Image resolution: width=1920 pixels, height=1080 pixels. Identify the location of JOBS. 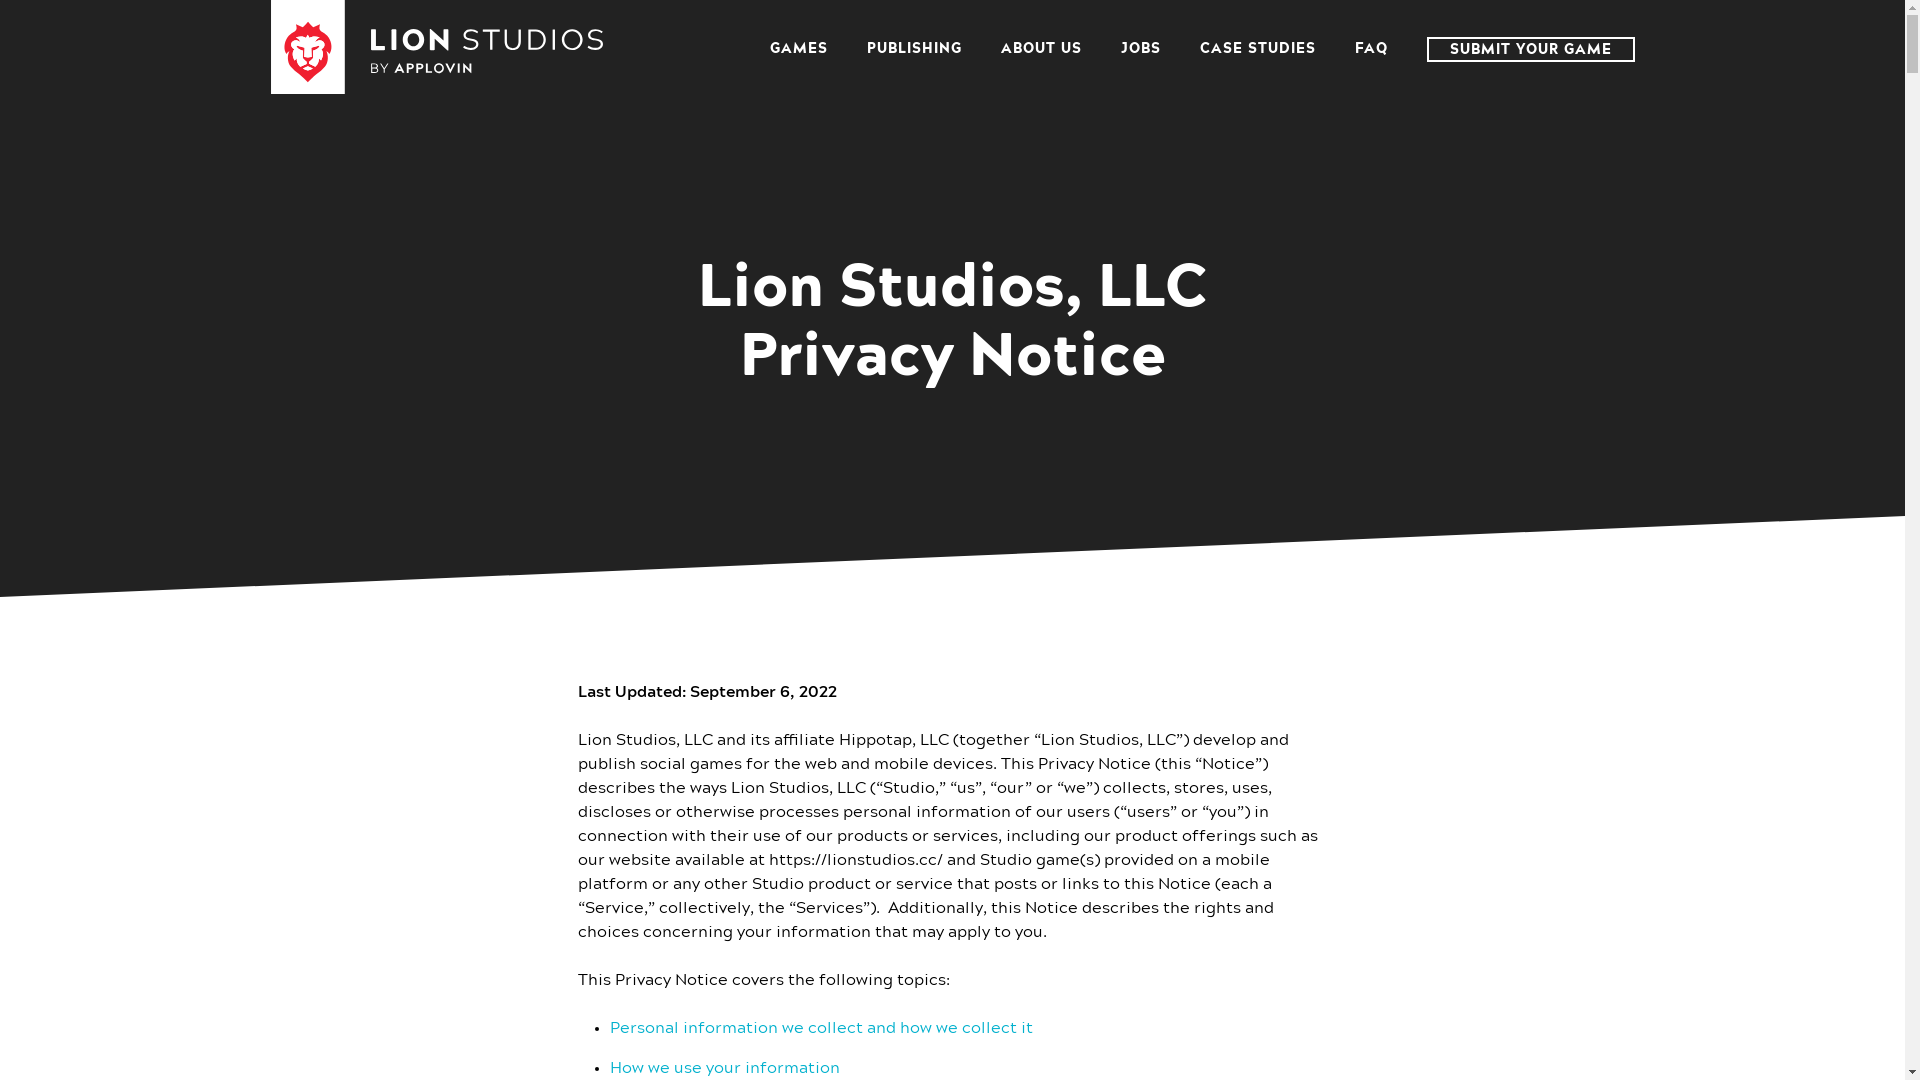
(1140, 49).